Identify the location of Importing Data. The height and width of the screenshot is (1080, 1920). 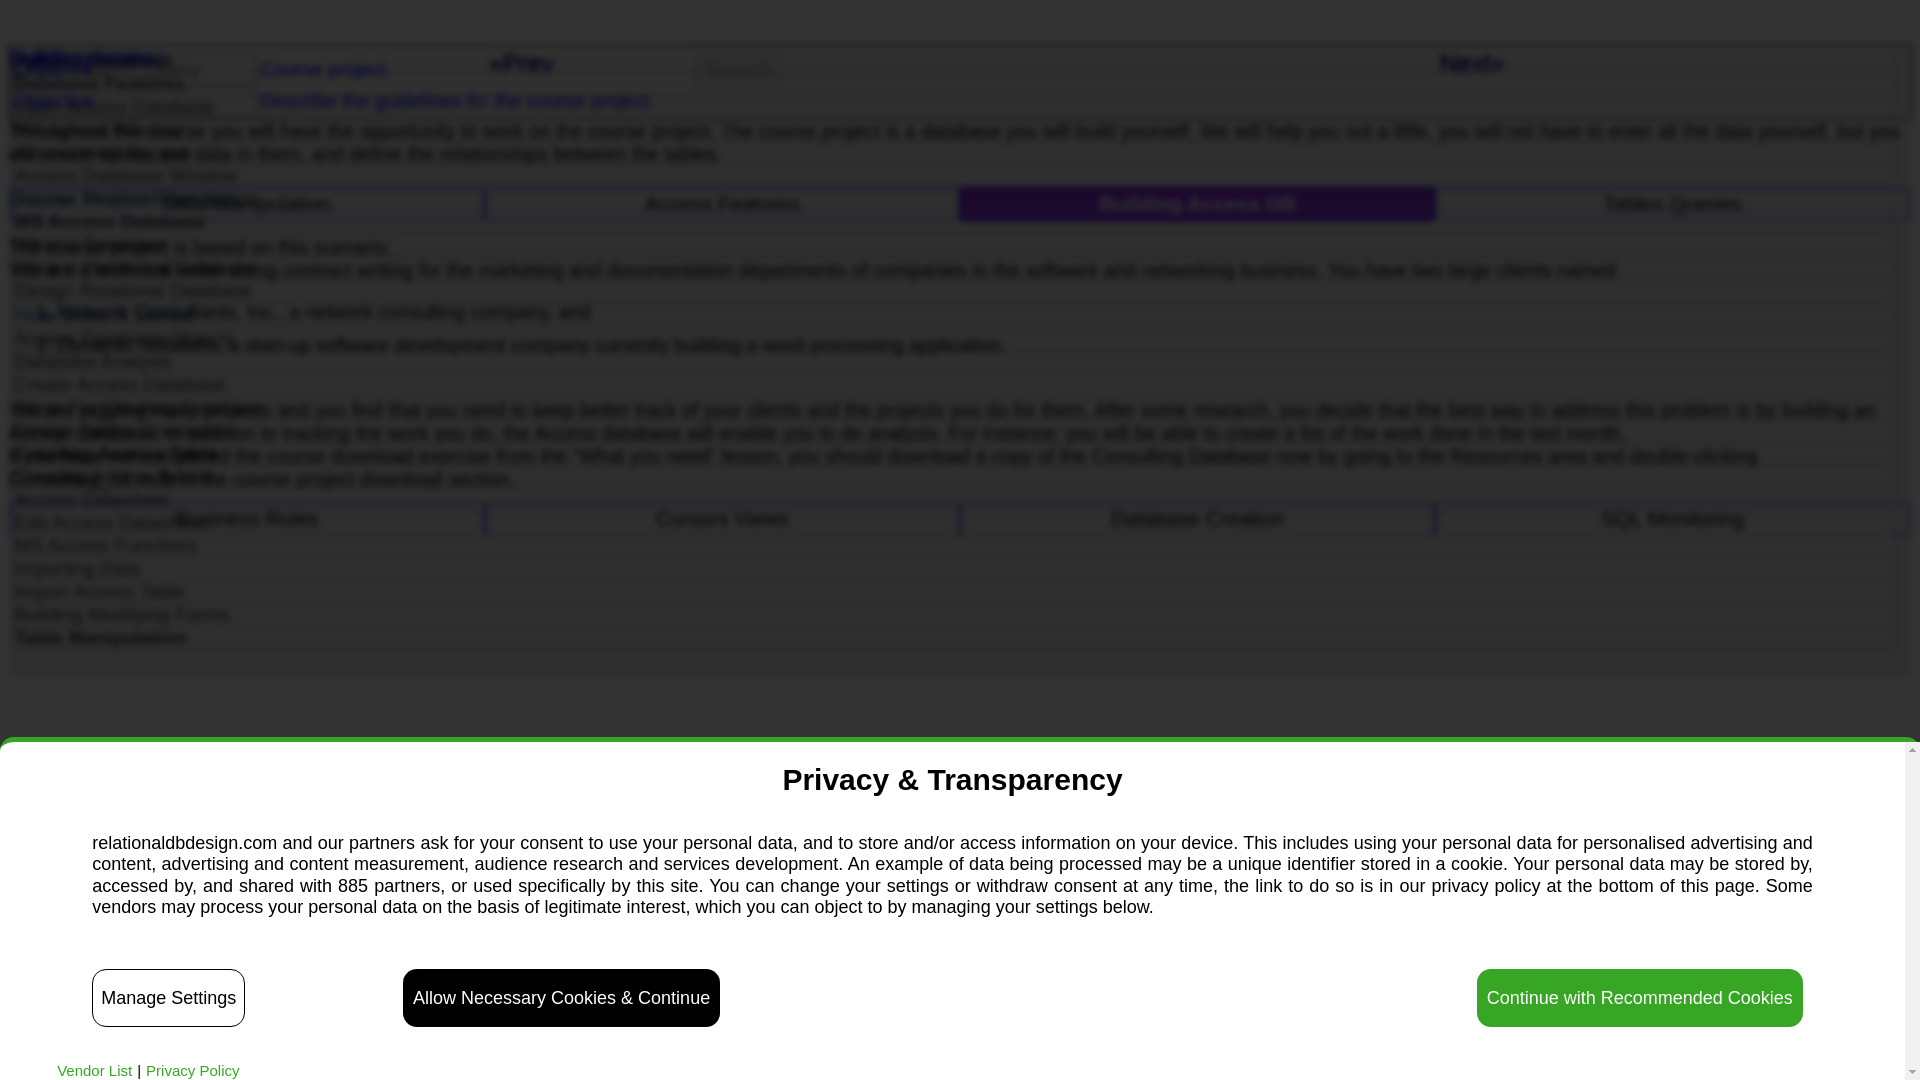
(953, 568).